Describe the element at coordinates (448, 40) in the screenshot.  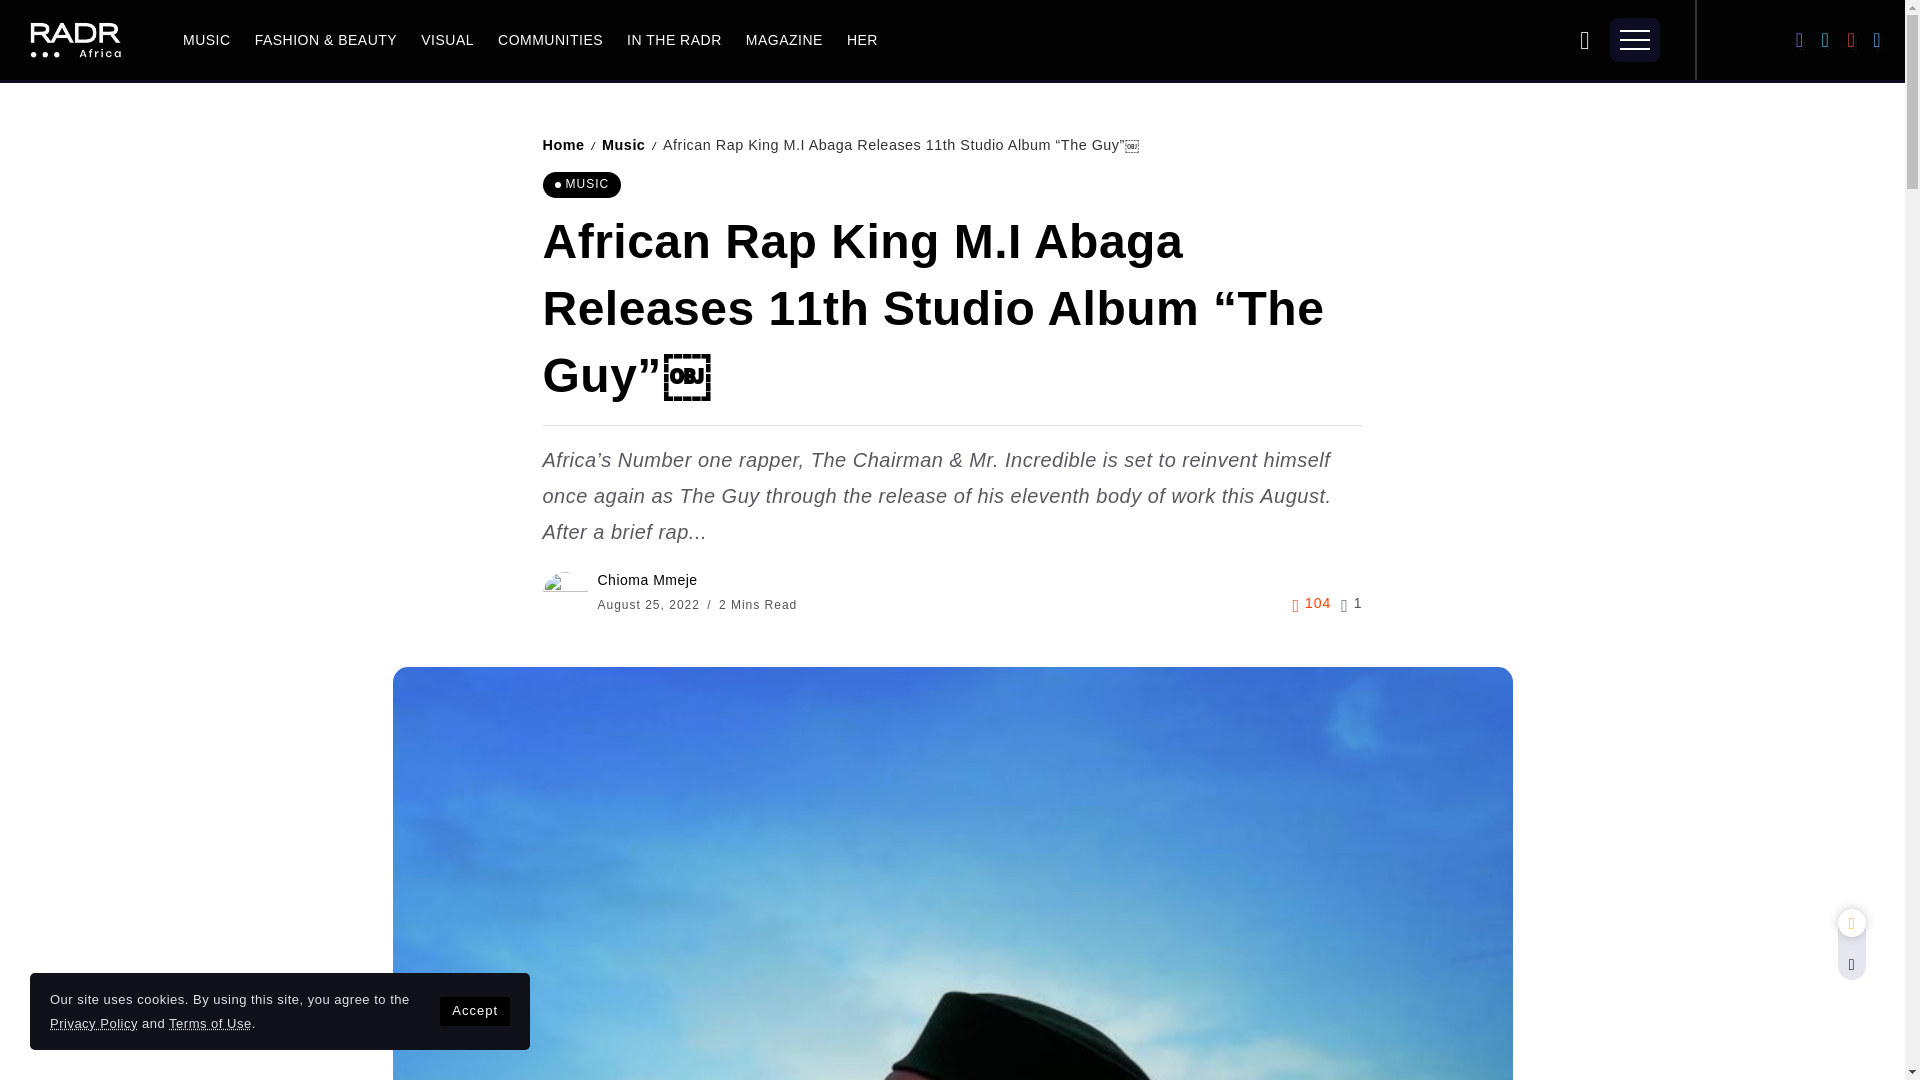
I see `VISUAL` at that location.